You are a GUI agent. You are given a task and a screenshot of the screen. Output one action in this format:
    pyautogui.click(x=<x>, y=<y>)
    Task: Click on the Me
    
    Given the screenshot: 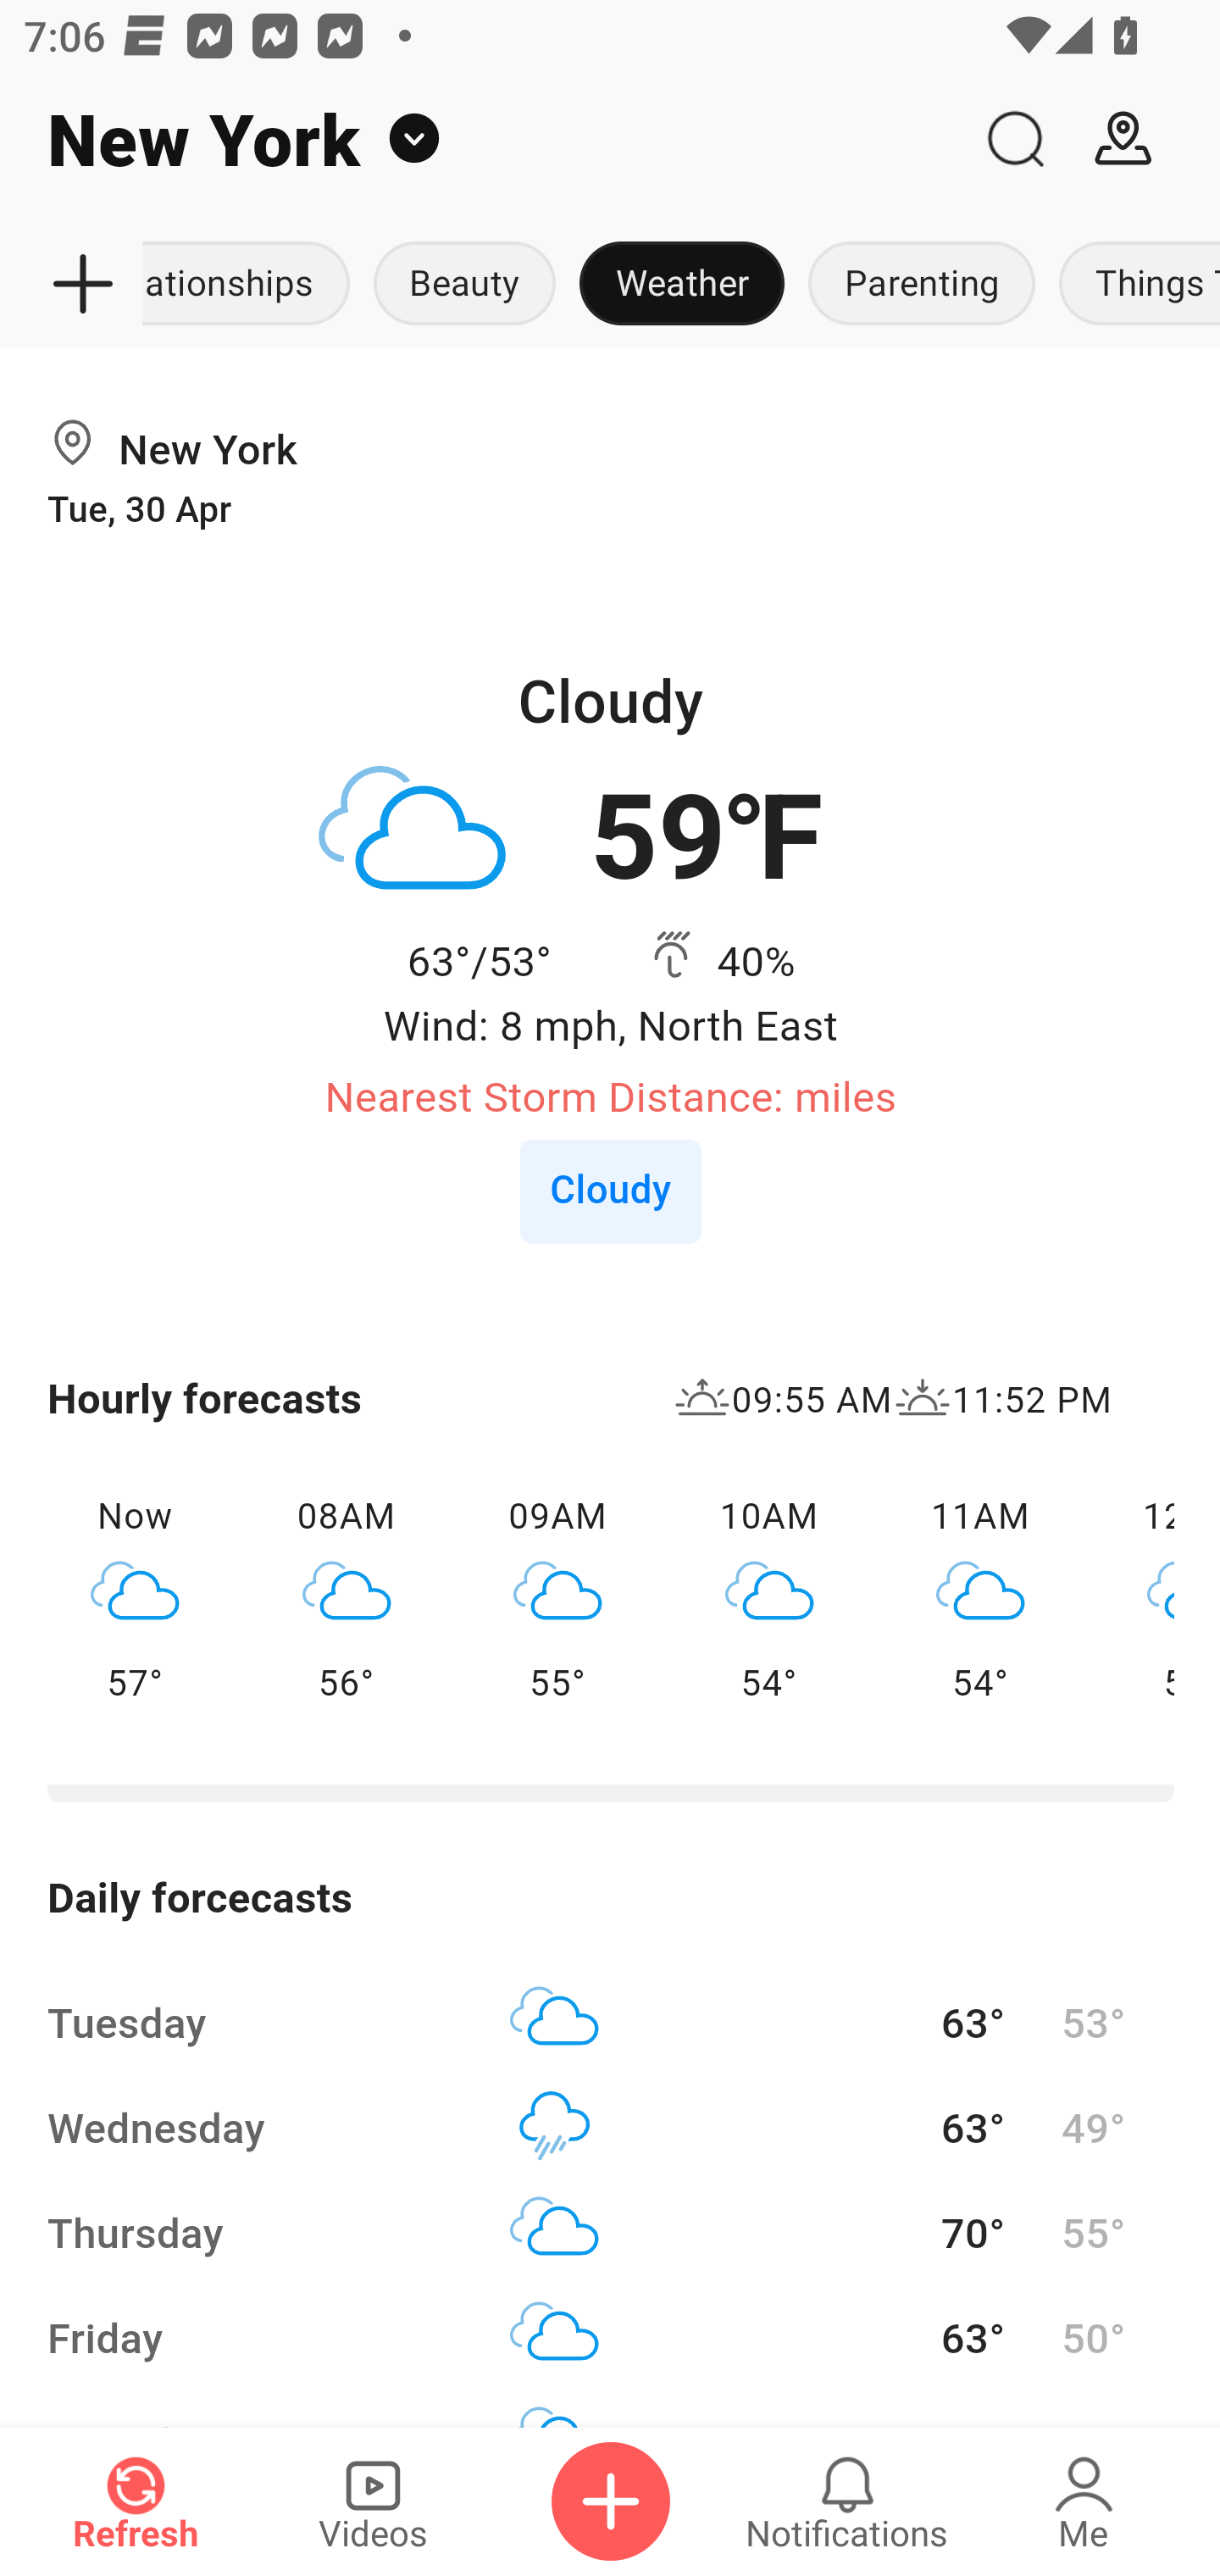 What is the action you would take?
    pyautogui.click(x=1084, y=2501)
    